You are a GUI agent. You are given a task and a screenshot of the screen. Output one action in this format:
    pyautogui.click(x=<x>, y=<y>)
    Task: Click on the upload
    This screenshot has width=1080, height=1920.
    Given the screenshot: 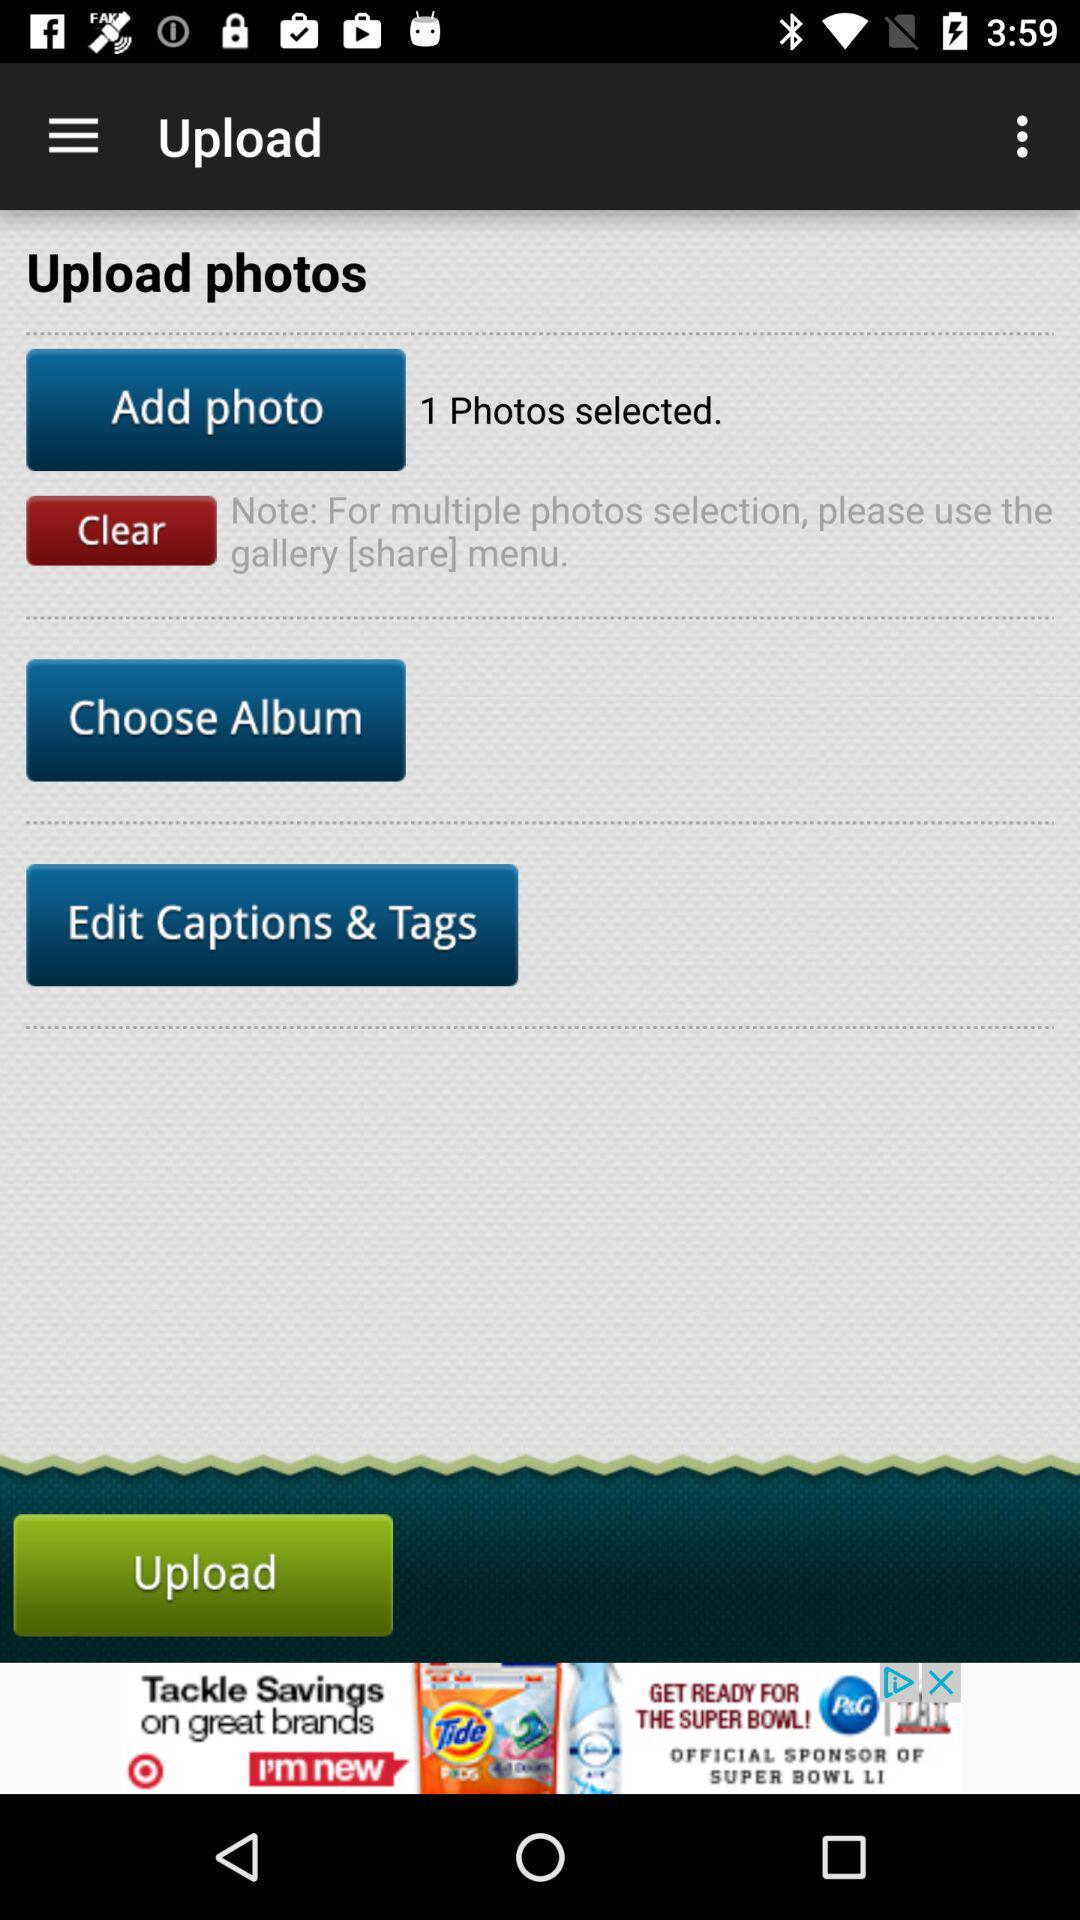 What is the action you would take?
    pyautogui.click(x=203, y=1575)
    